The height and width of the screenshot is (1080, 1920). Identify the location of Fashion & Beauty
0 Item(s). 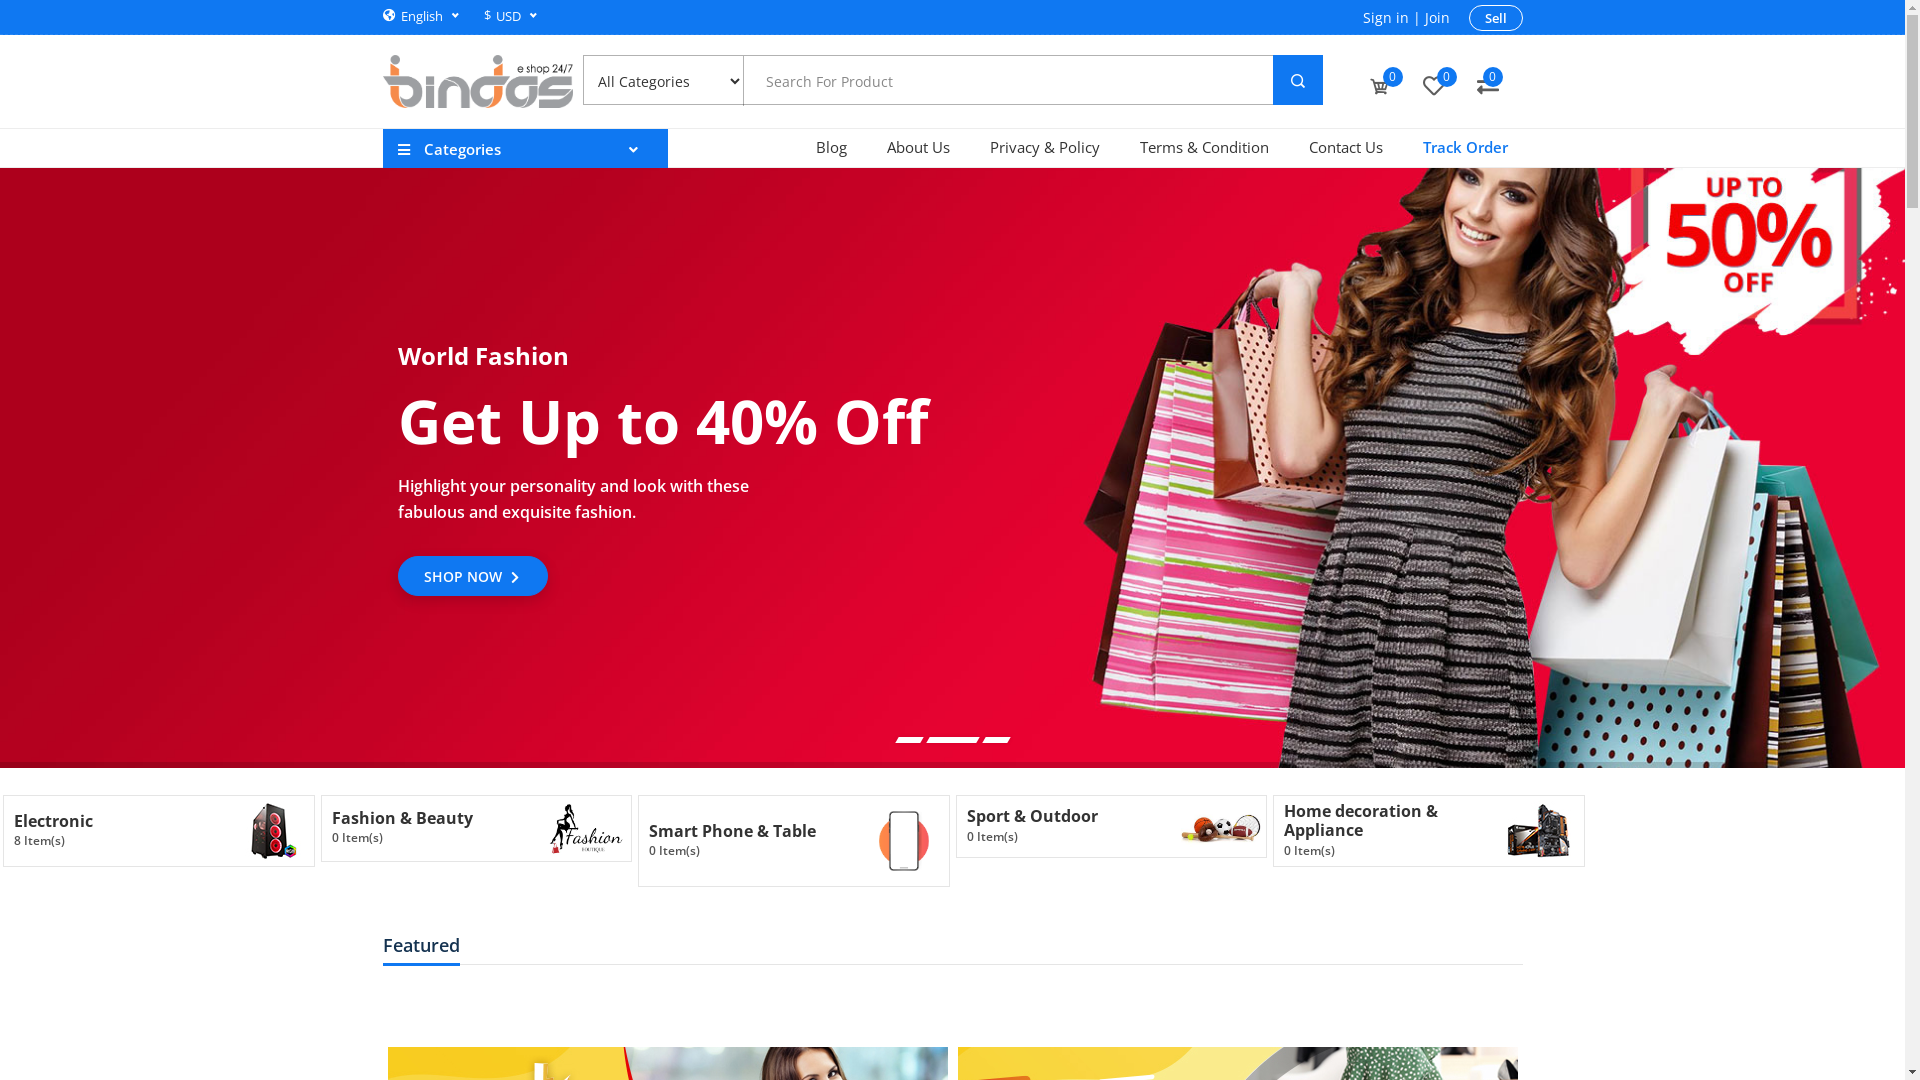
(476, 828).